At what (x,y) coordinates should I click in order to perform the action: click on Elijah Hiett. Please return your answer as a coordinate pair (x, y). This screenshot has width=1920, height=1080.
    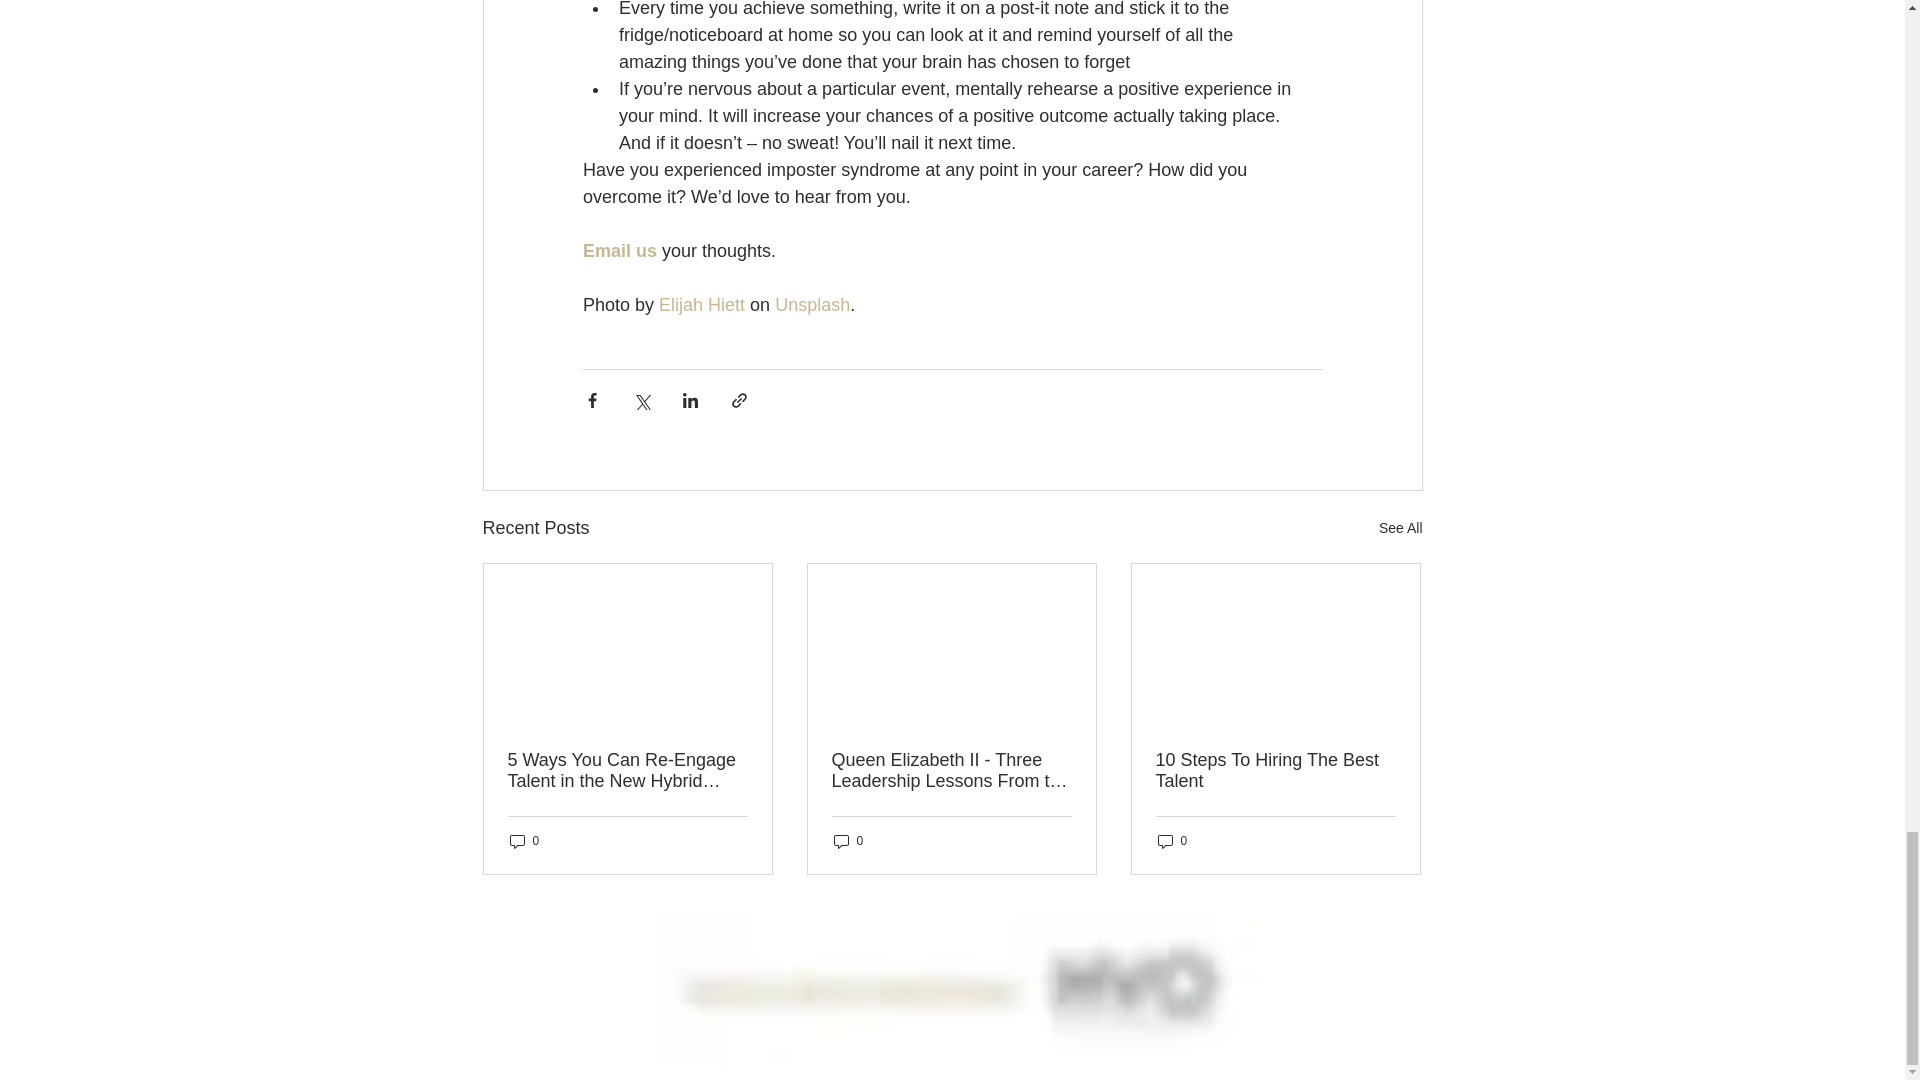
    Looking at the image, I should click on (701, 304).